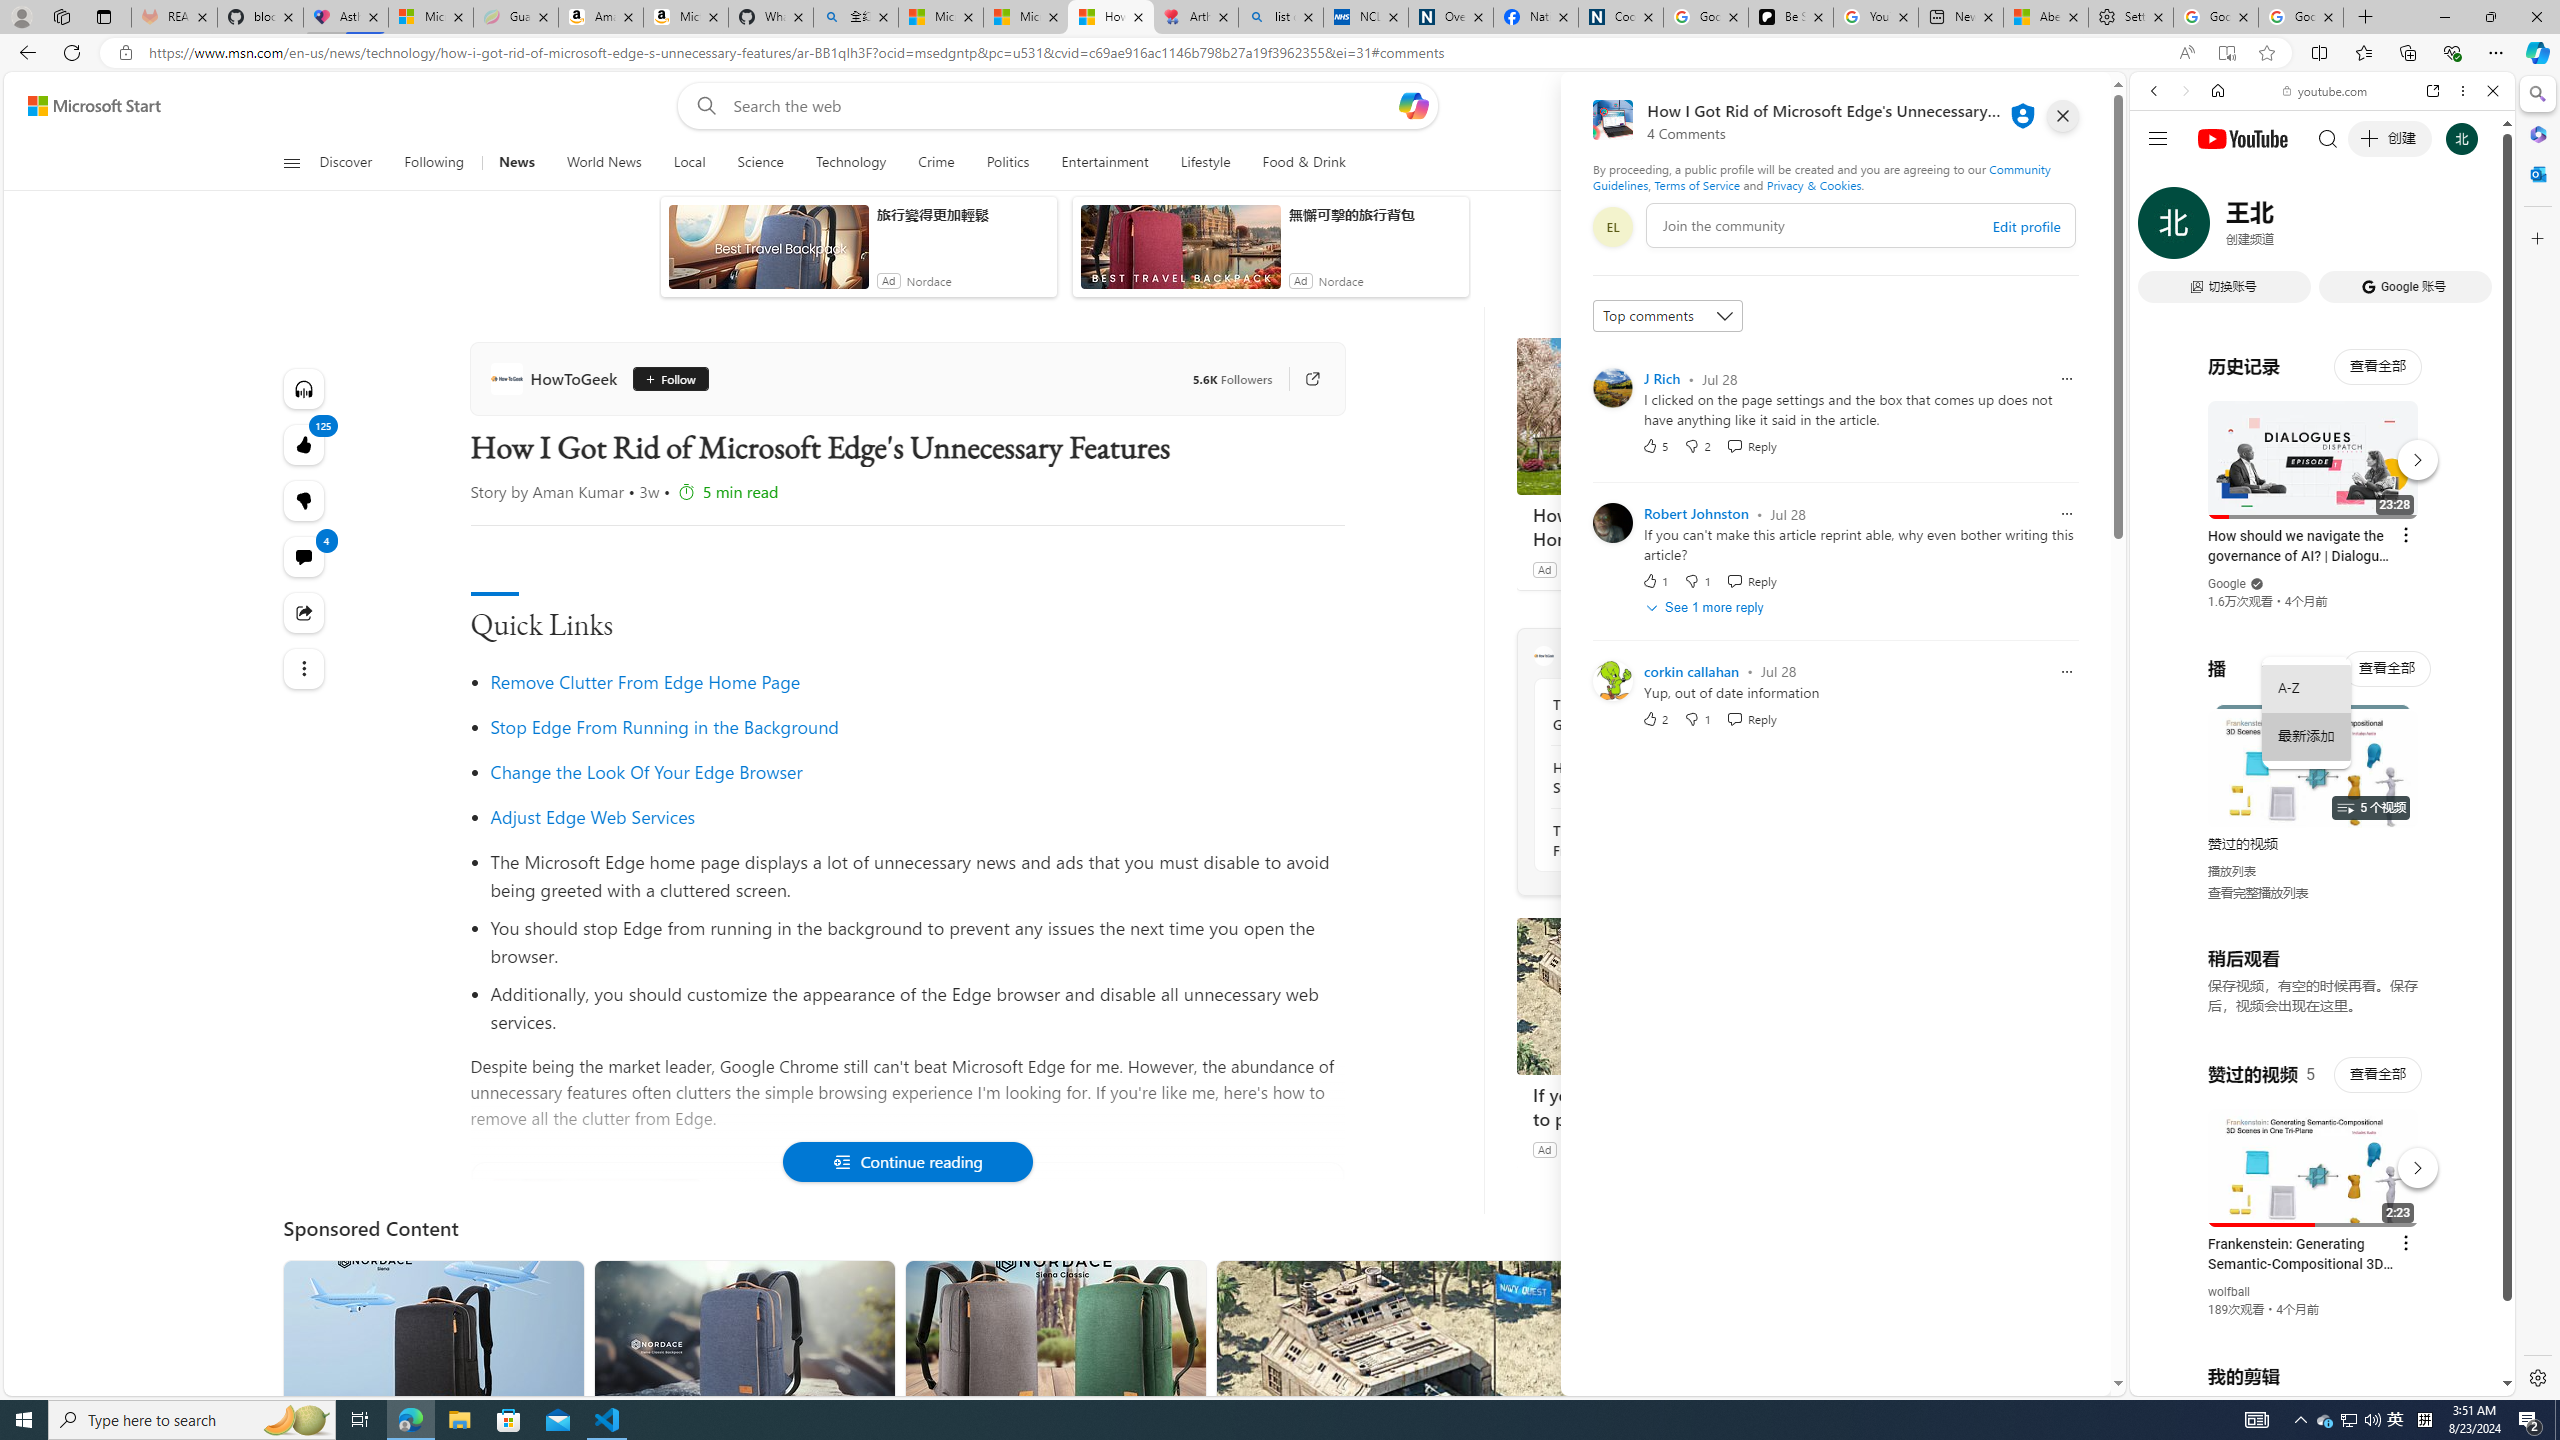 Image resolution: width=2560 pixels, height=1440 pixels. I want to click on Ad Choice, so click(1794, 1150).